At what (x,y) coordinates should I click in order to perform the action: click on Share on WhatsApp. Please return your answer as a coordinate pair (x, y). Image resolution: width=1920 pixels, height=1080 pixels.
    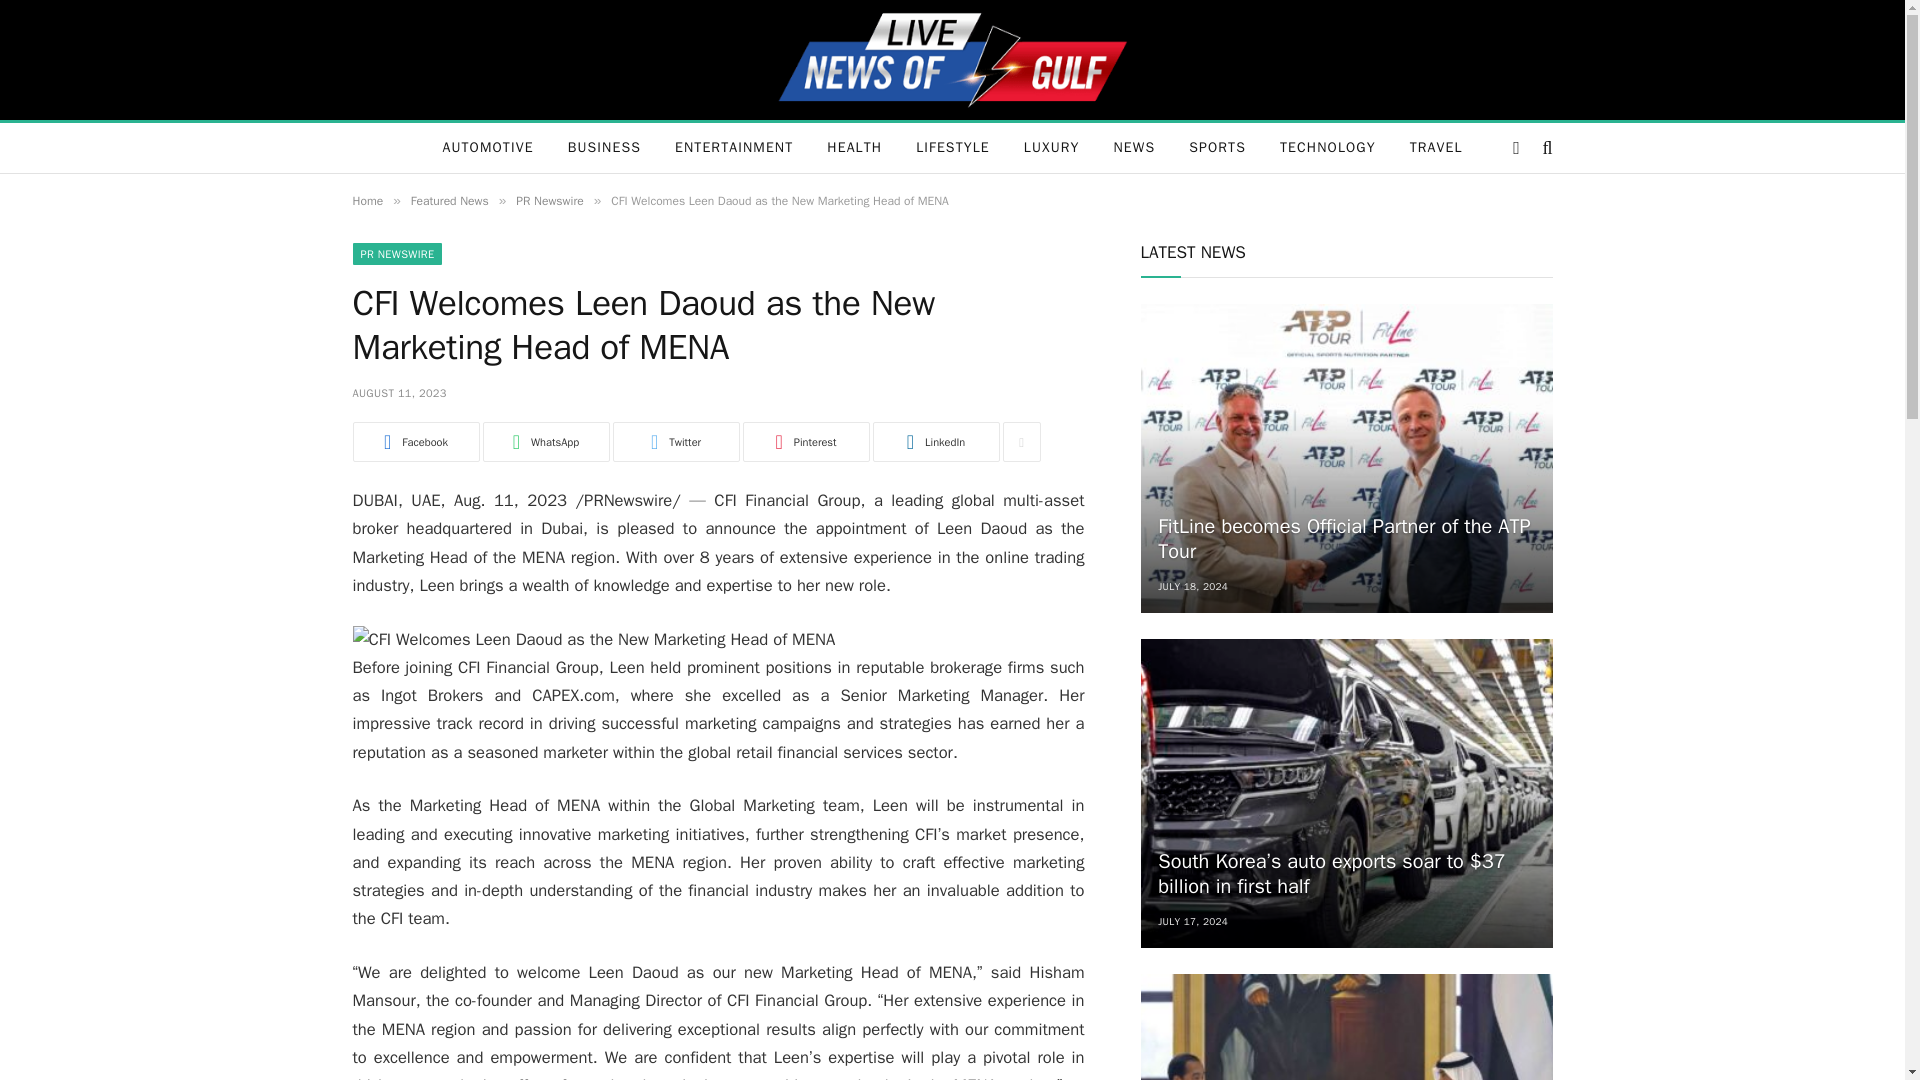
    Looking at the image, I should click on (544, 442).